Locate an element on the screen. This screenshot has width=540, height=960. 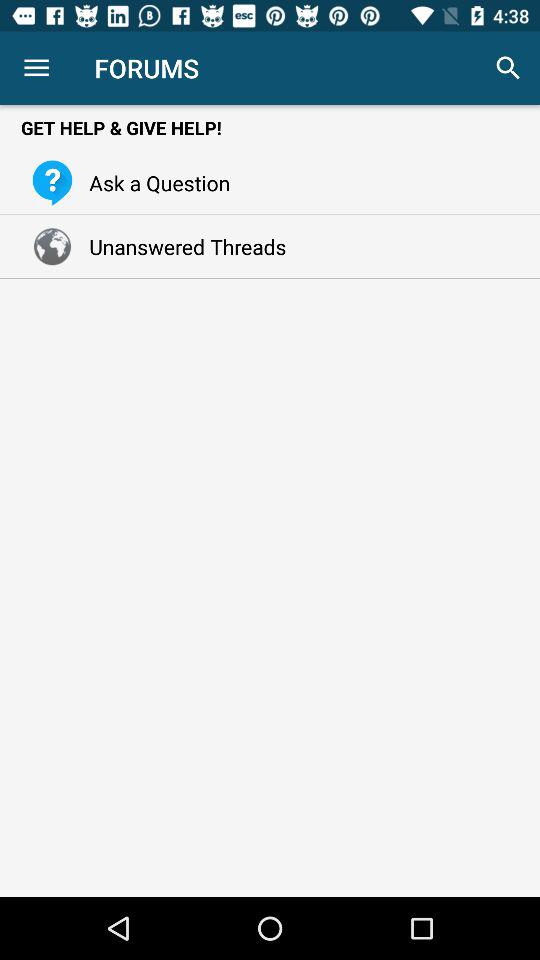
choose item next to forums item is located at coordinates (36, 68).